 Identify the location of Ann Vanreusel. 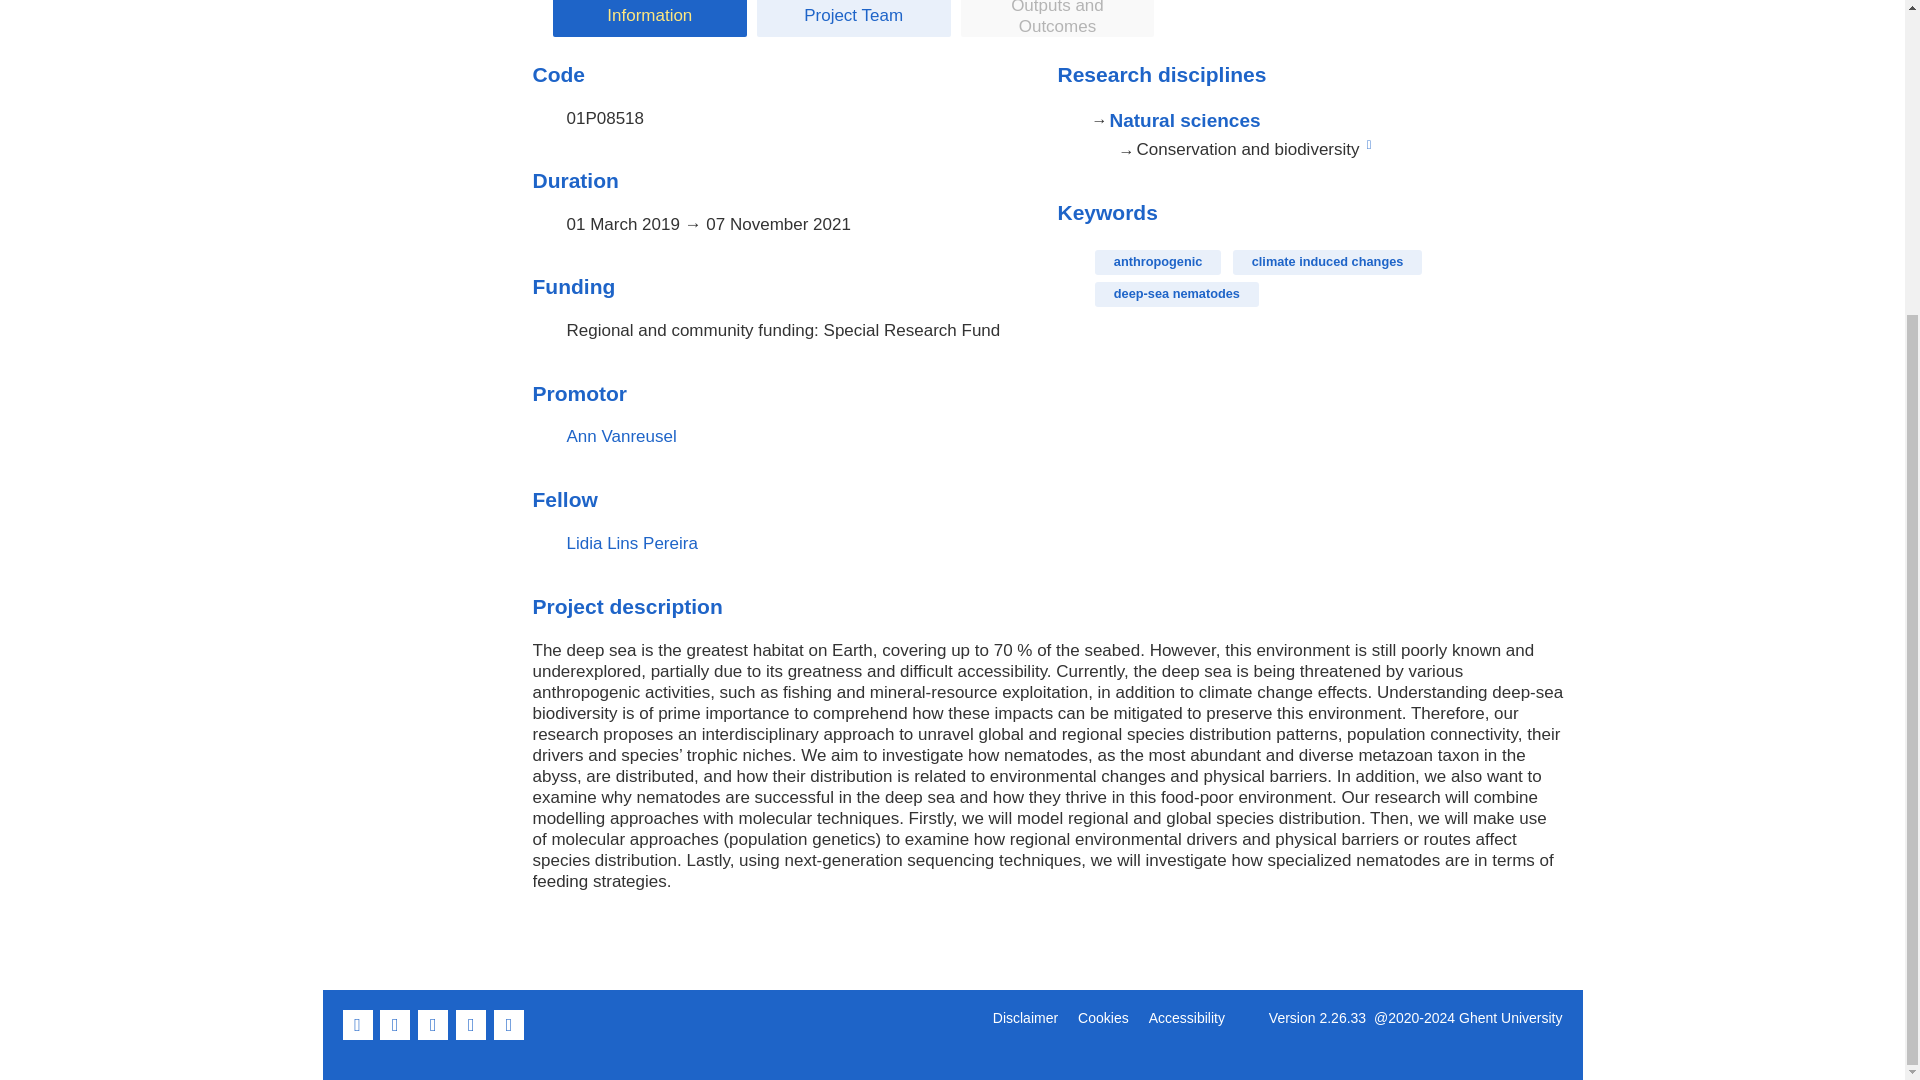
(620, 436).